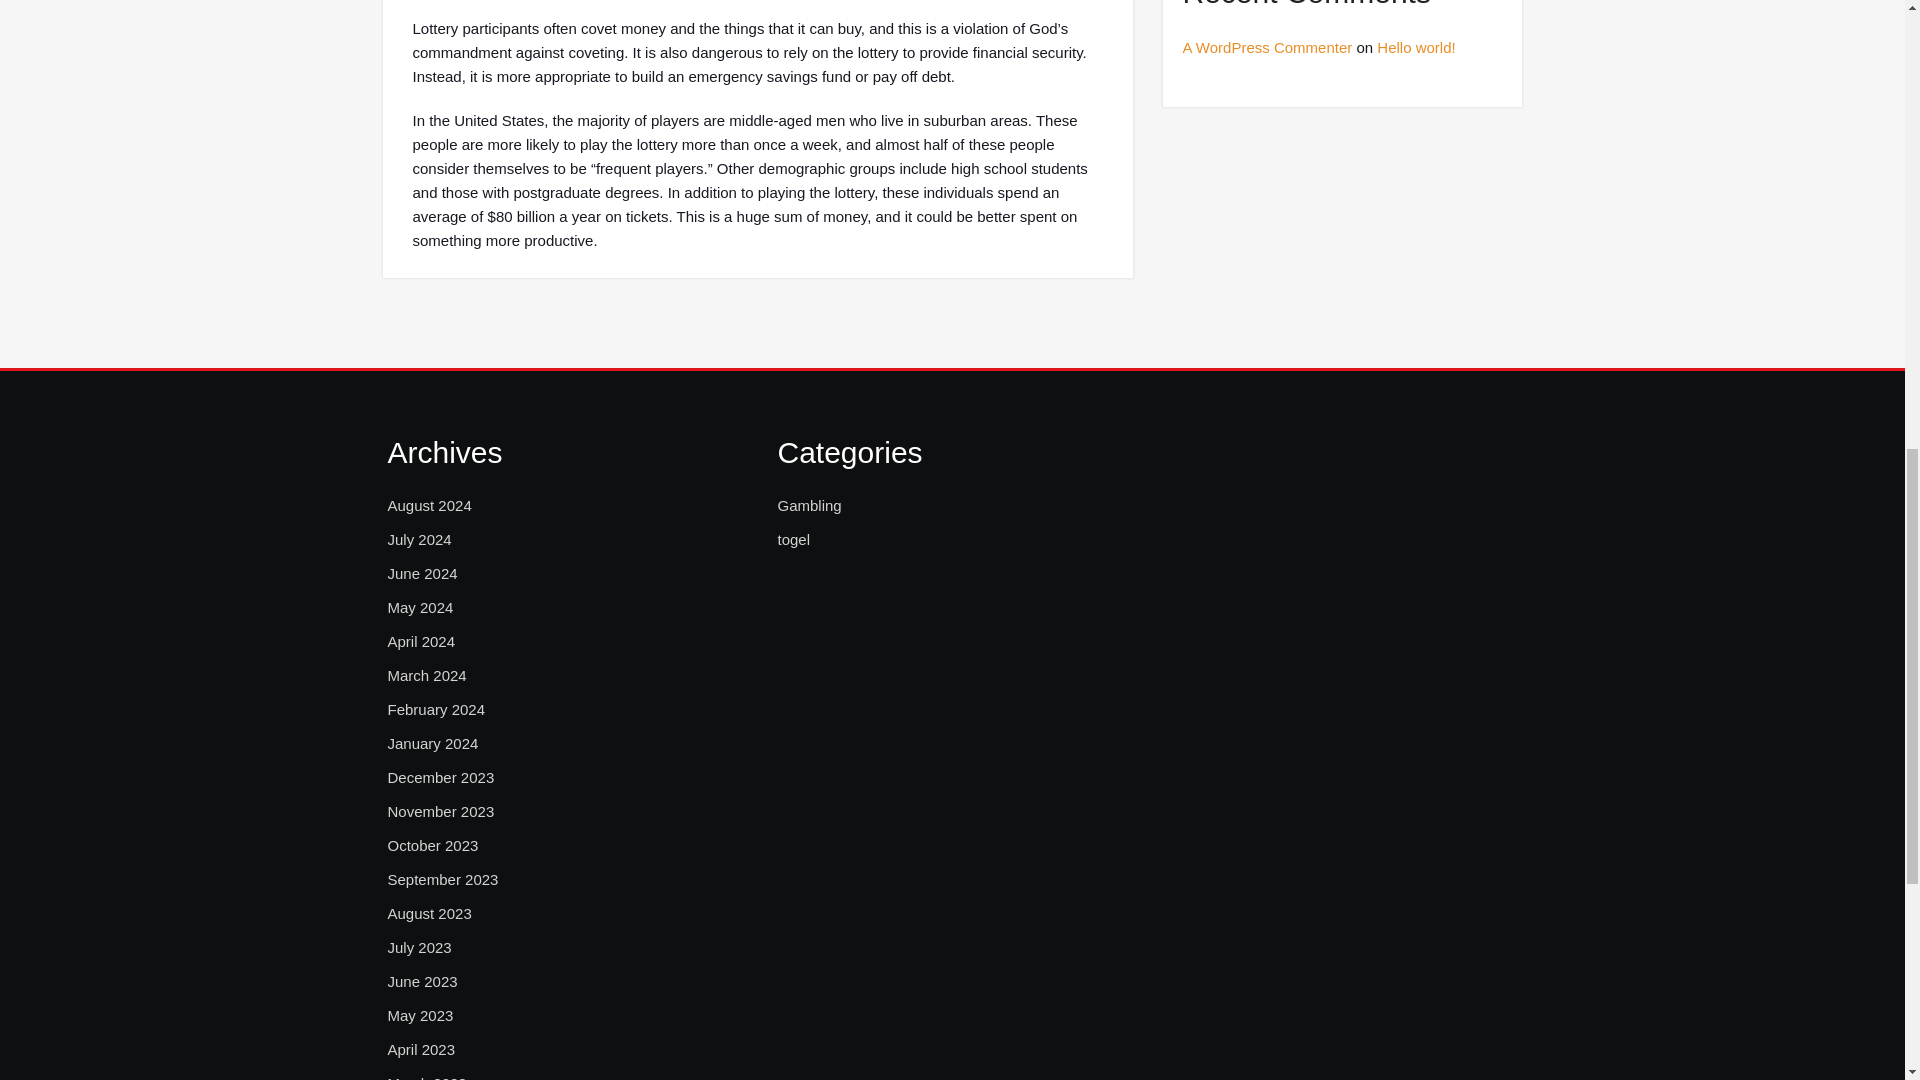 This screenshot has width=1920, height=1080. I want to click on A WordPress Commenter, so click(1266, 47).